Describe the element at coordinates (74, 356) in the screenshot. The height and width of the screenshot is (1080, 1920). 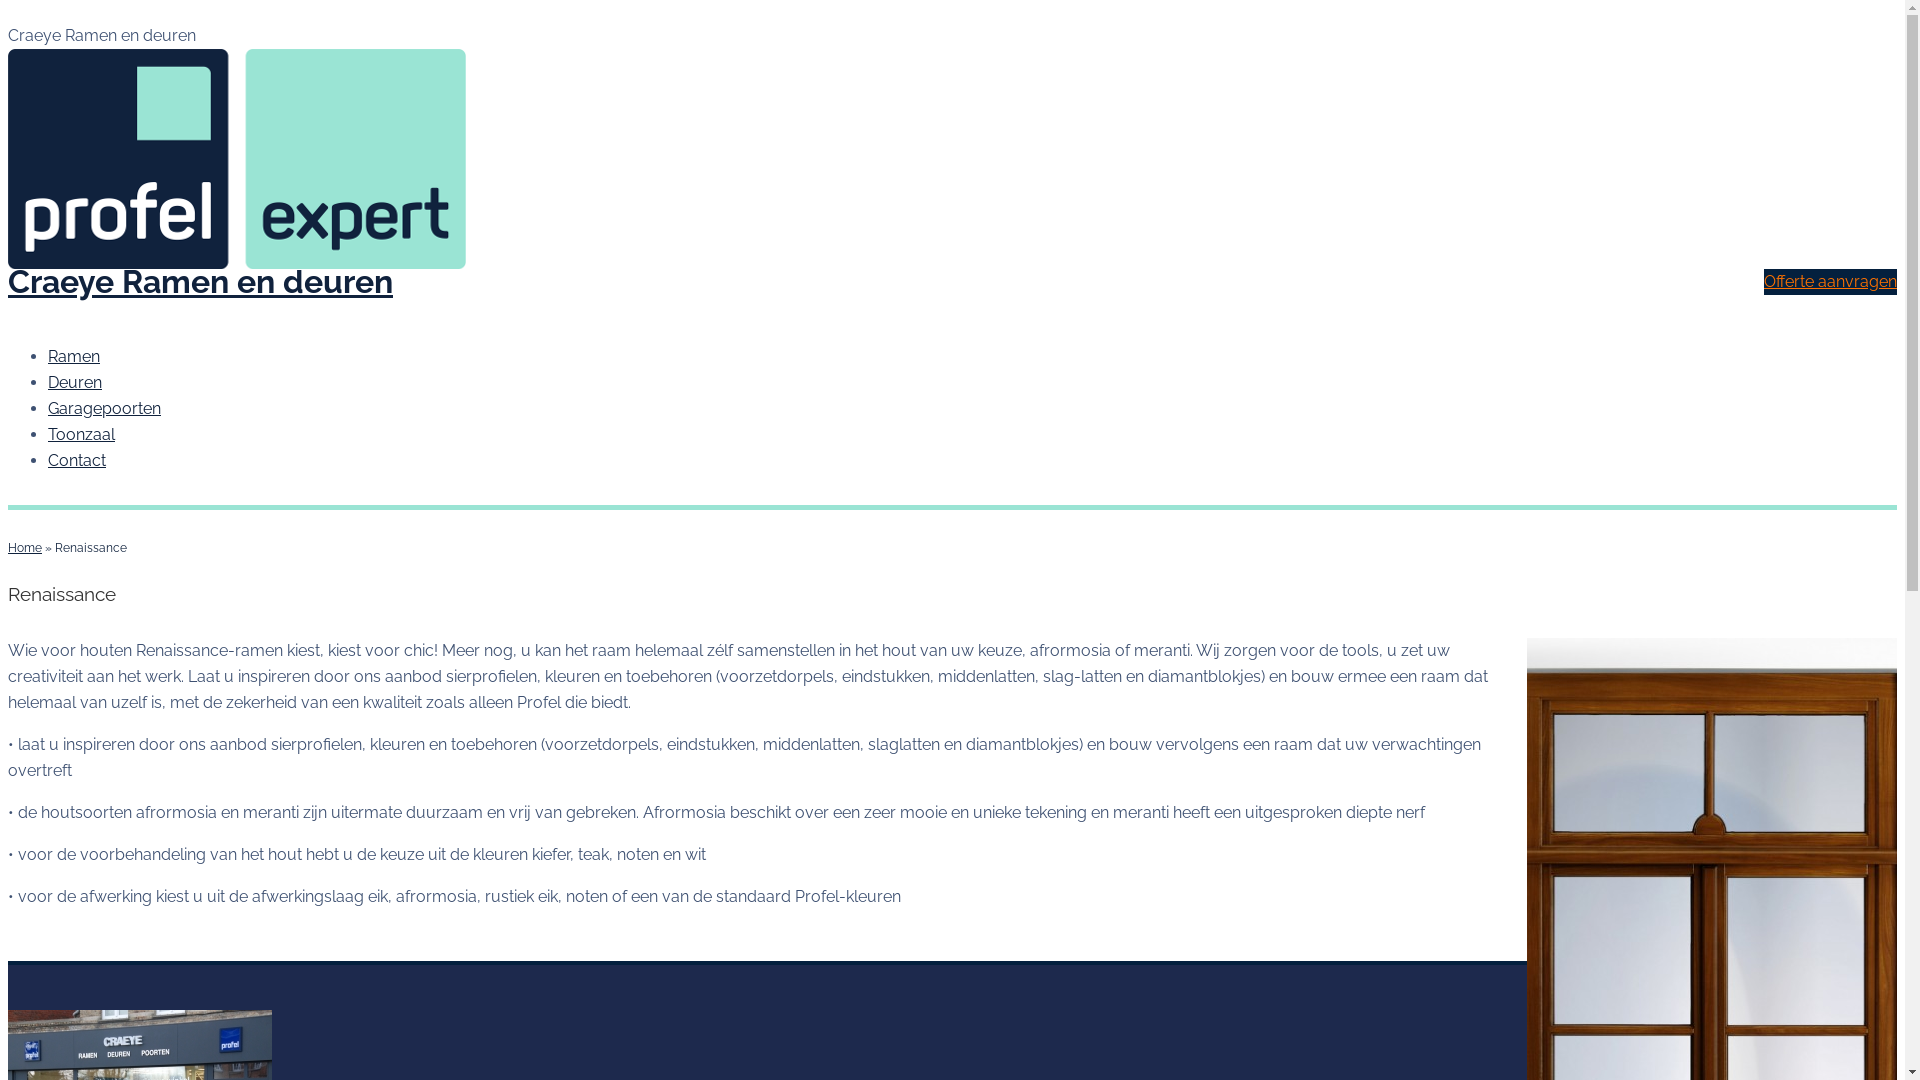
I see `Ramen` at that location.